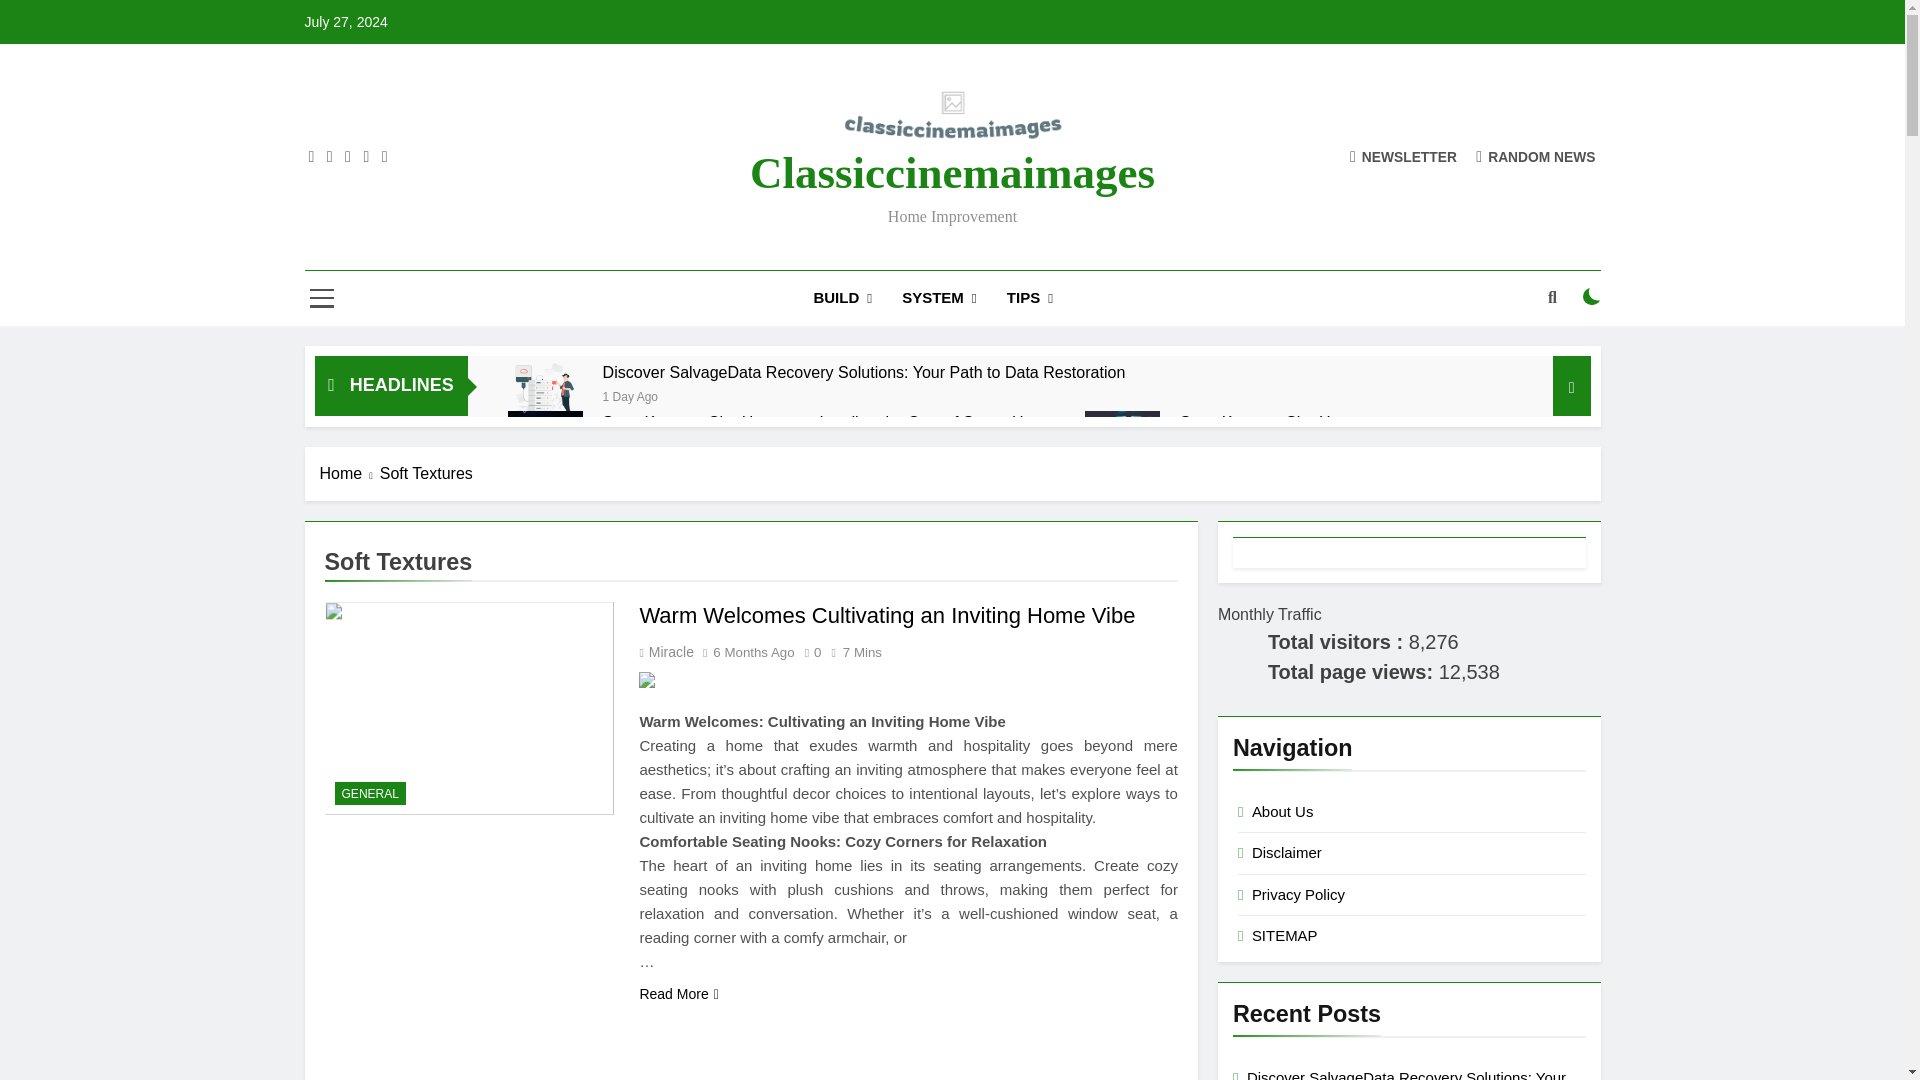 This screenshot has height=1080, width=1920. I want to click on RANDOM NEWS, so click(1536, 156).